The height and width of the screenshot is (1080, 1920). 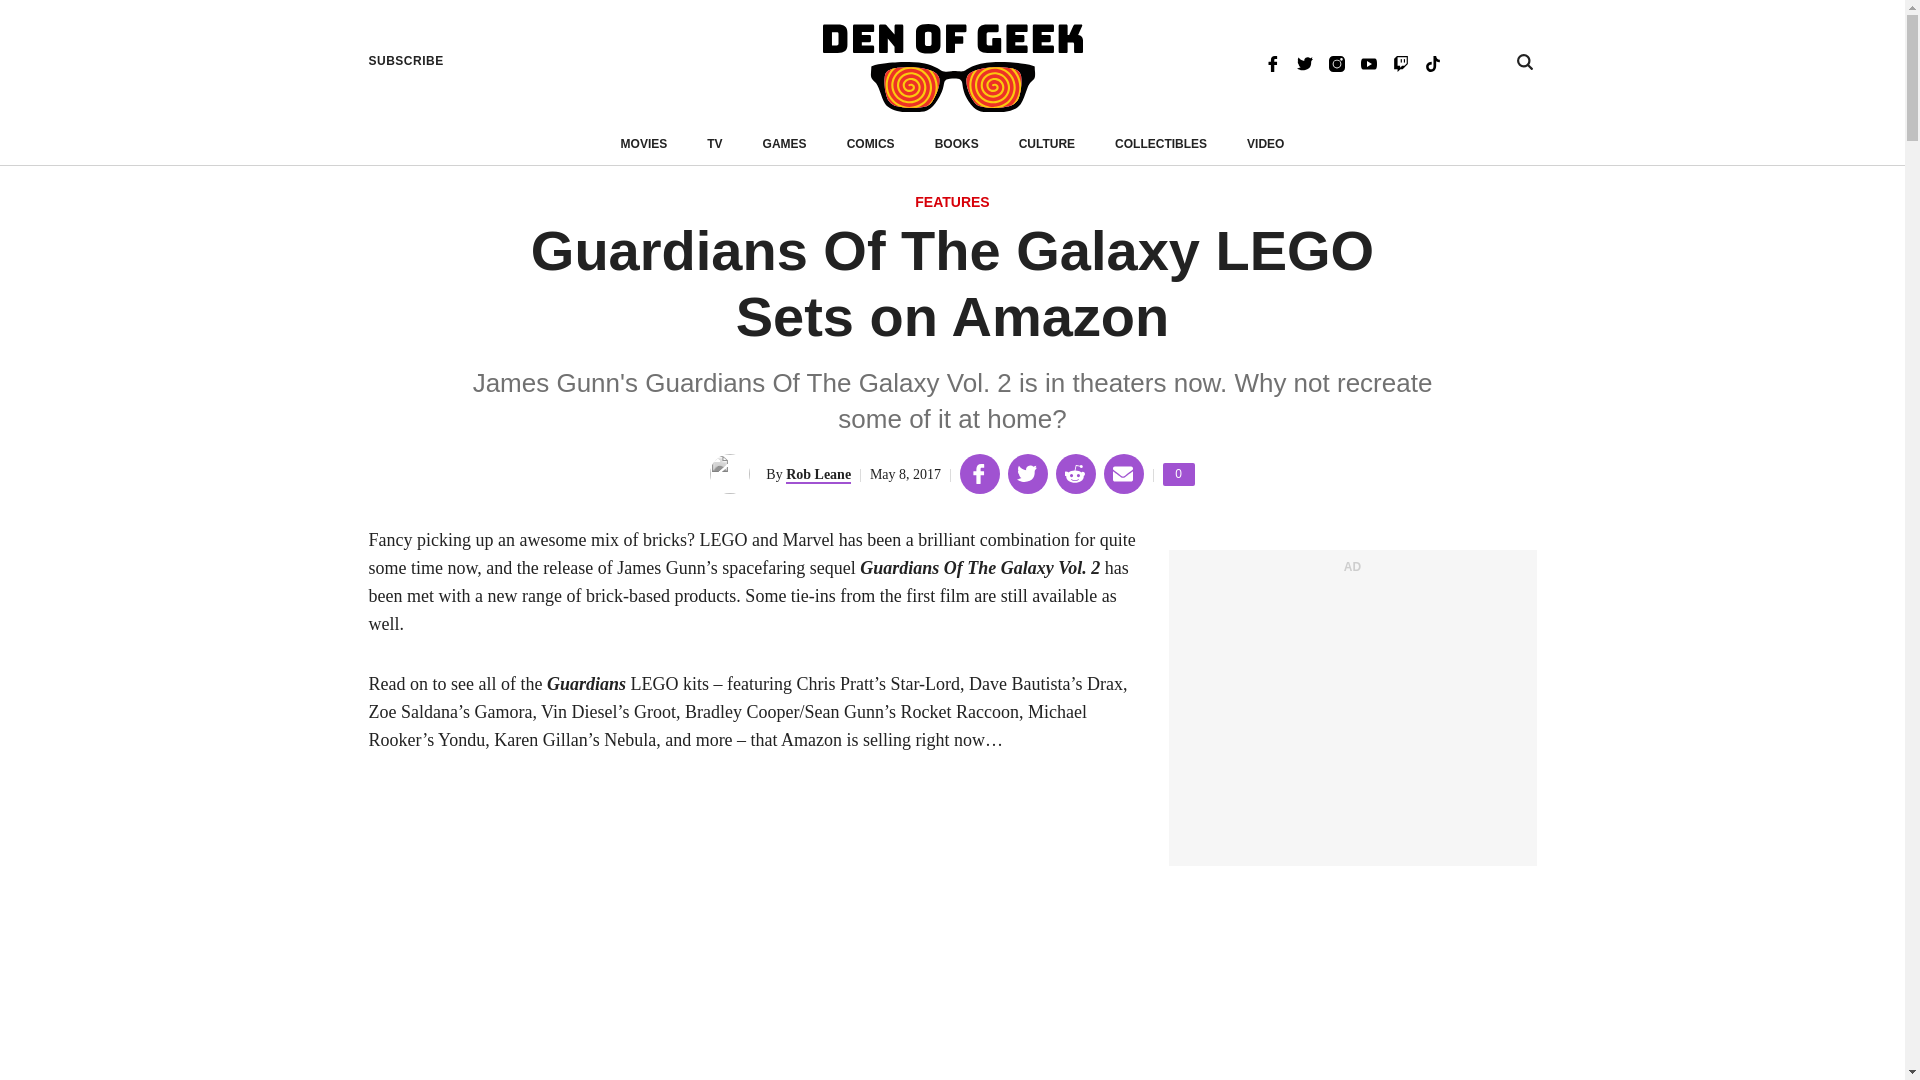 What do you see at coordinates (1047, 144) in the screenshot?
I see `CULTURE` at bounding box center [1047, 144].